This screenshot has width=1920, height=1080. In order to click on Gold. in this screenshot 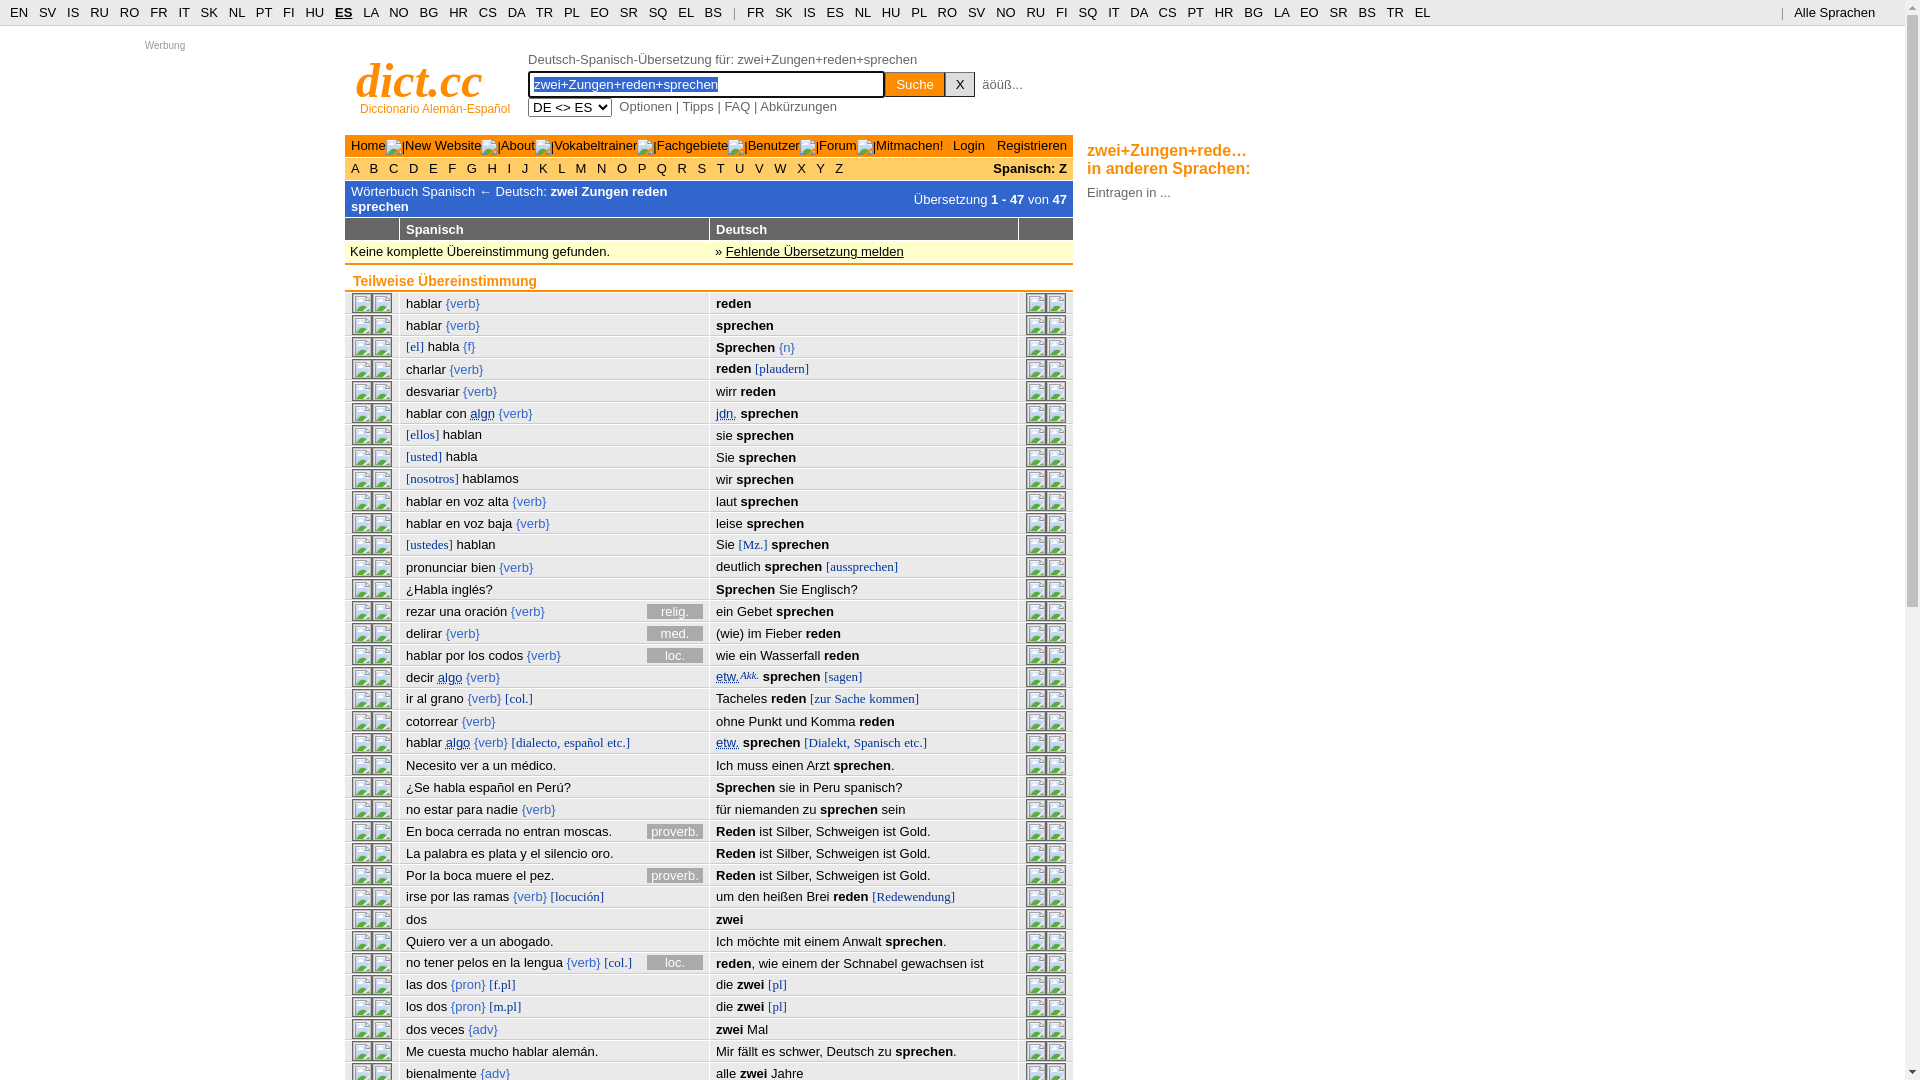, I will do `click(916, 832)`.